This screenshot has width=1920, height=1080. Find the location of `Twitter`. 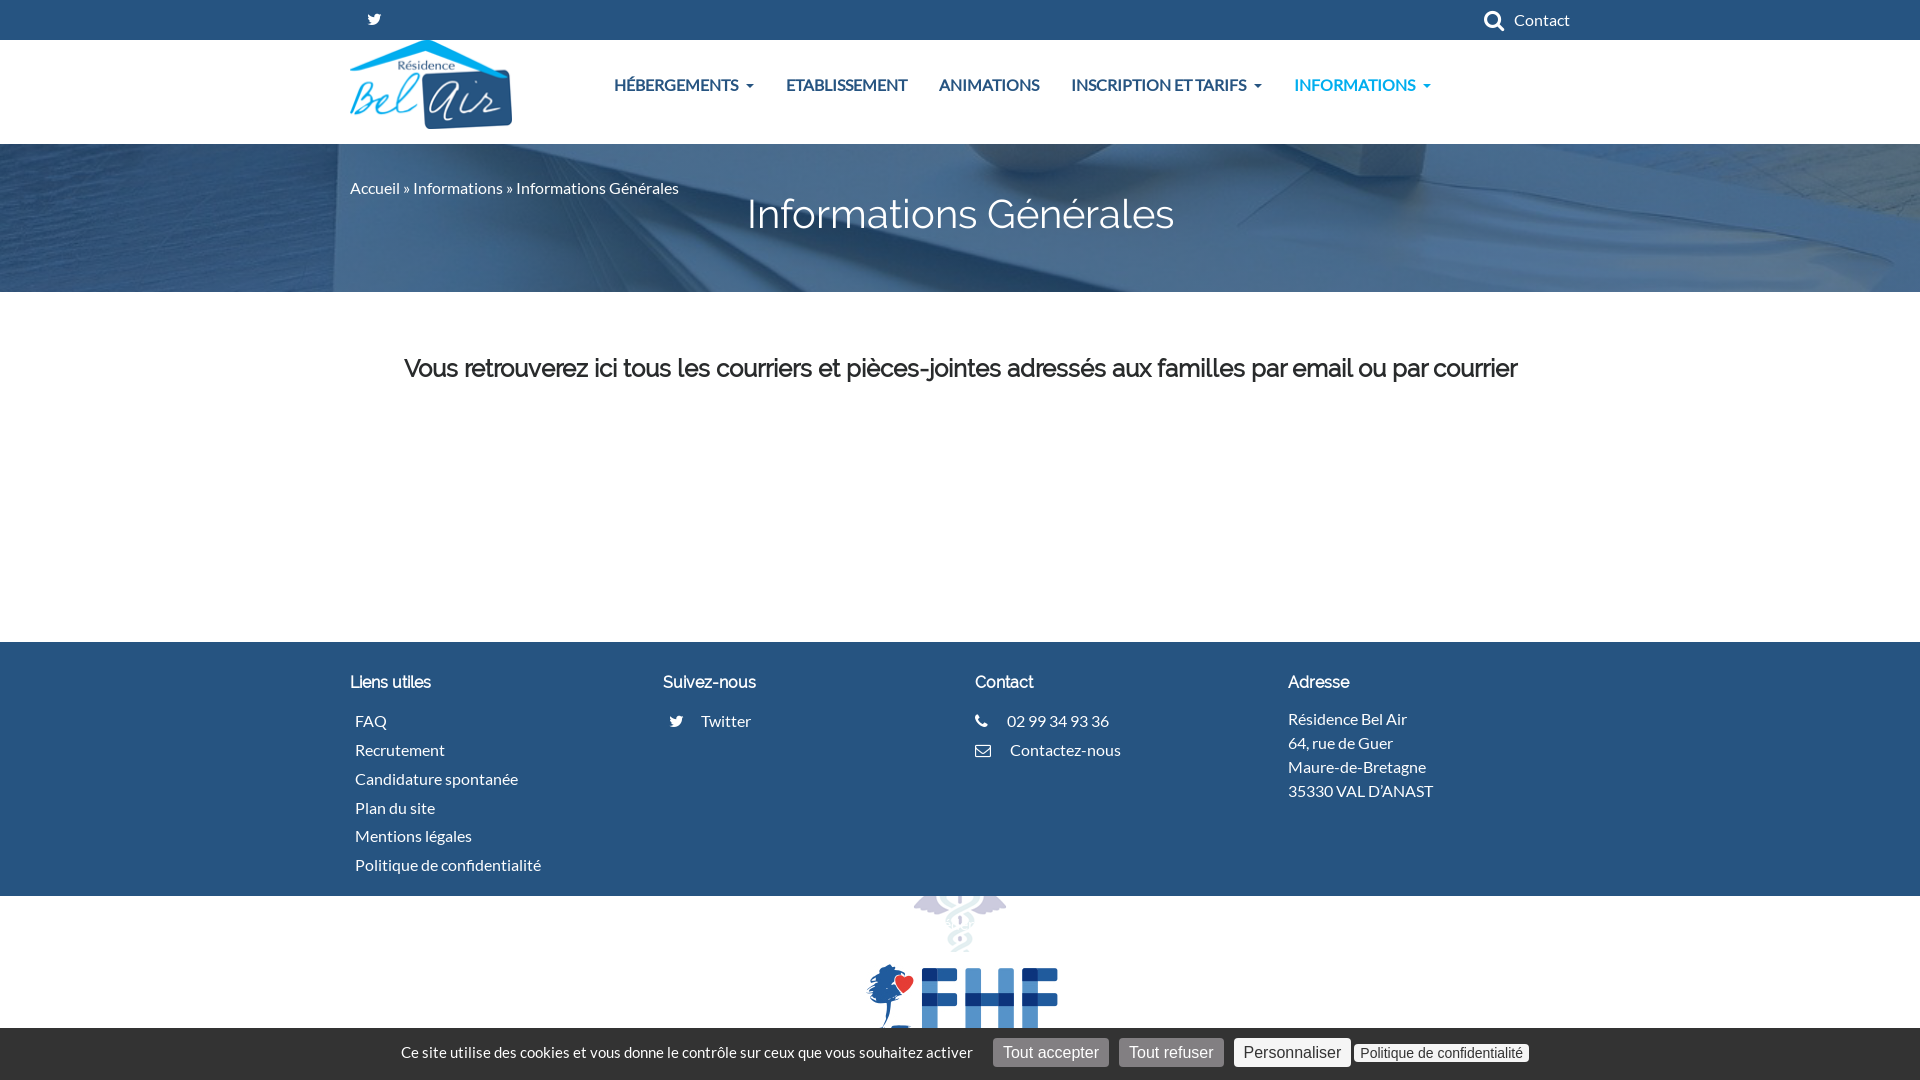

Twitter is located at coordinates (706, 720).